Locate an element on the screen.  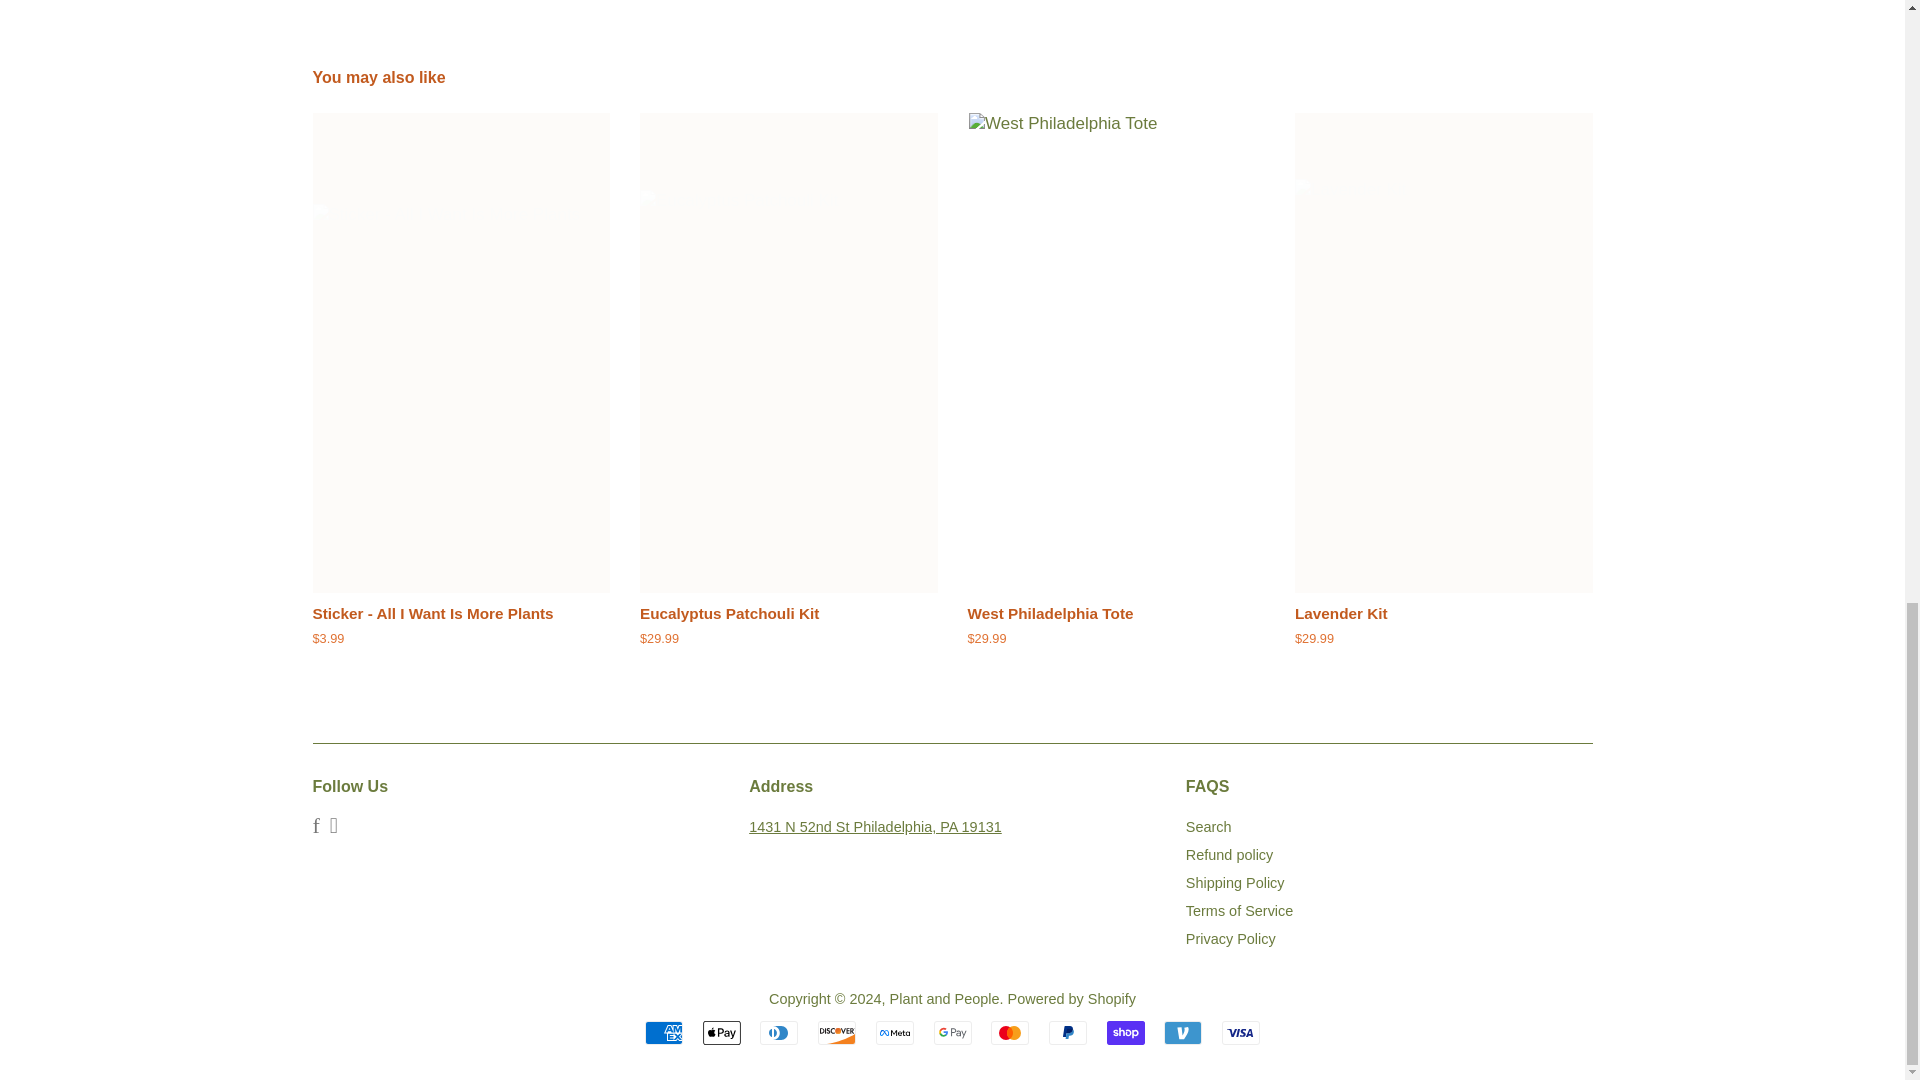
Shop Pay is located at coordinates (1126, 1032).